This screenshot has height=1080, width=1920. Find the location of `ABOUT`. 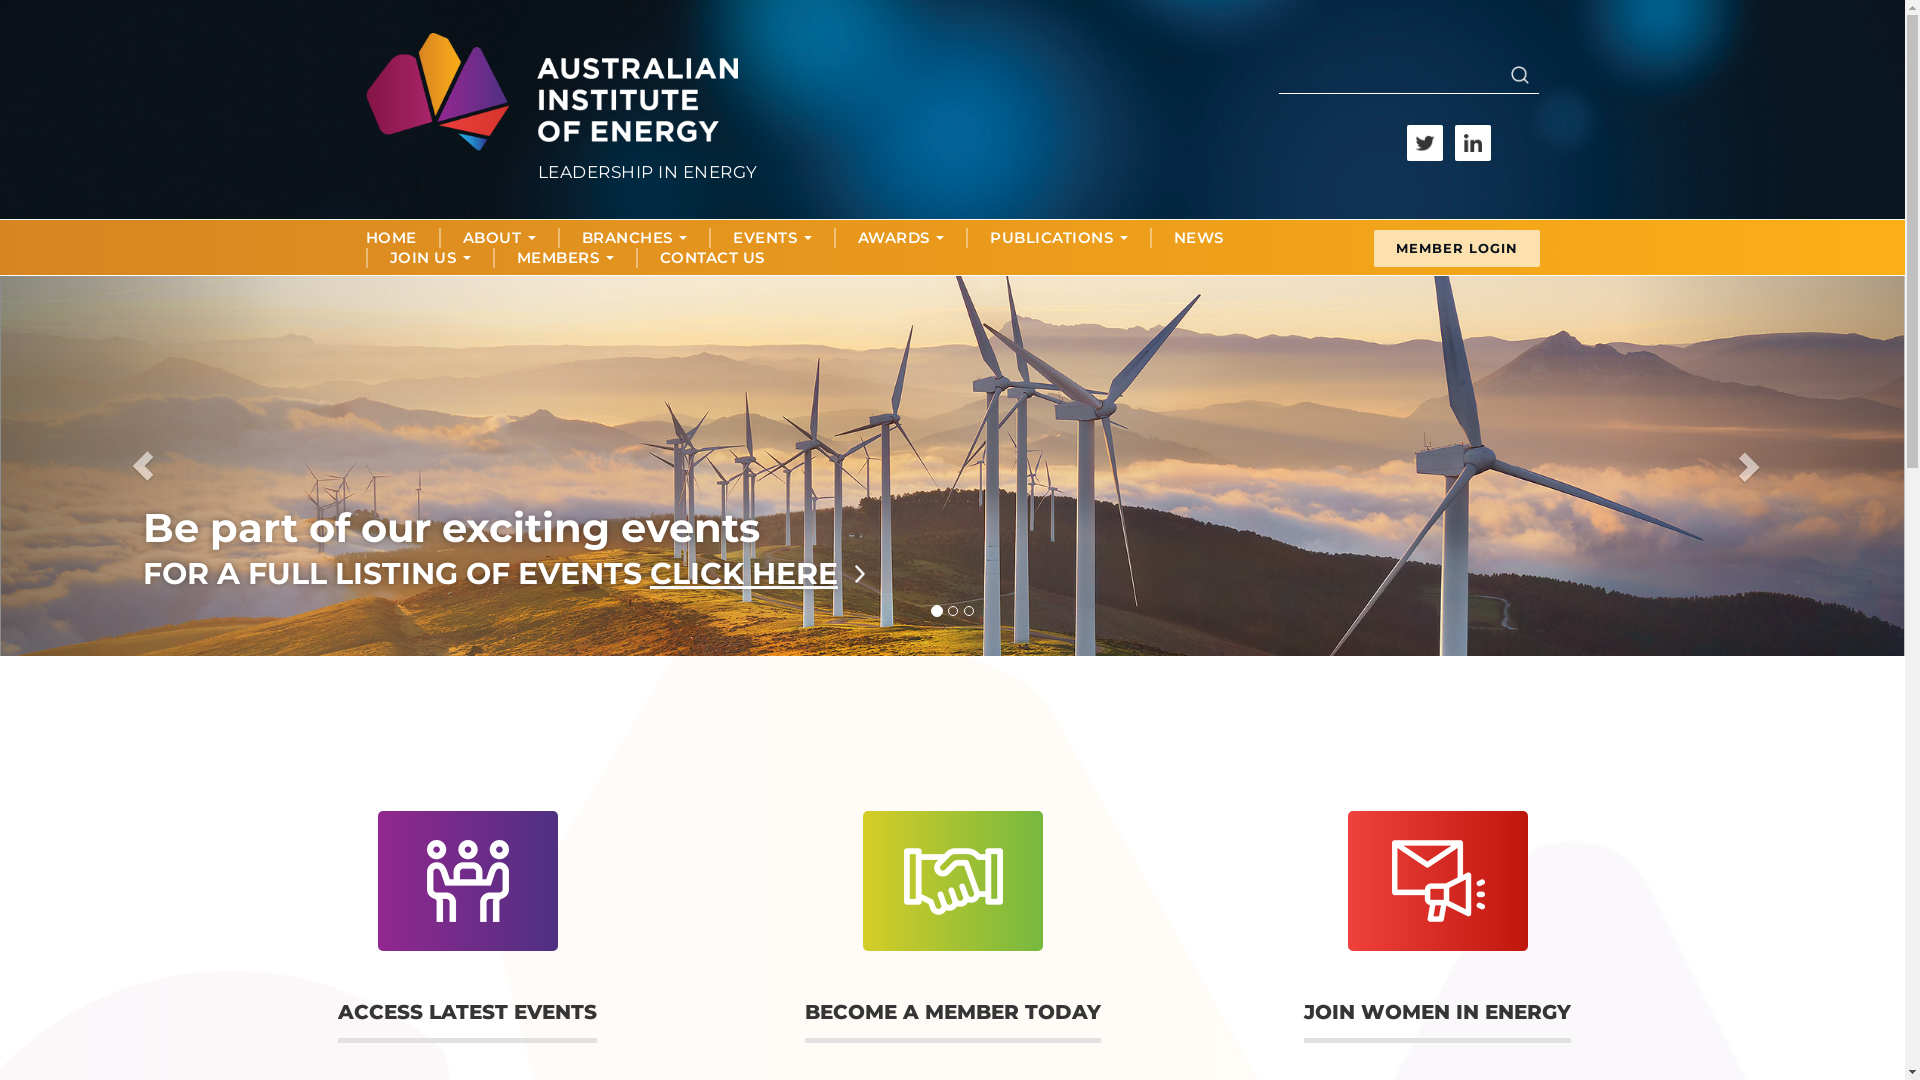

ABOUT is located at coordinates (498, 238).